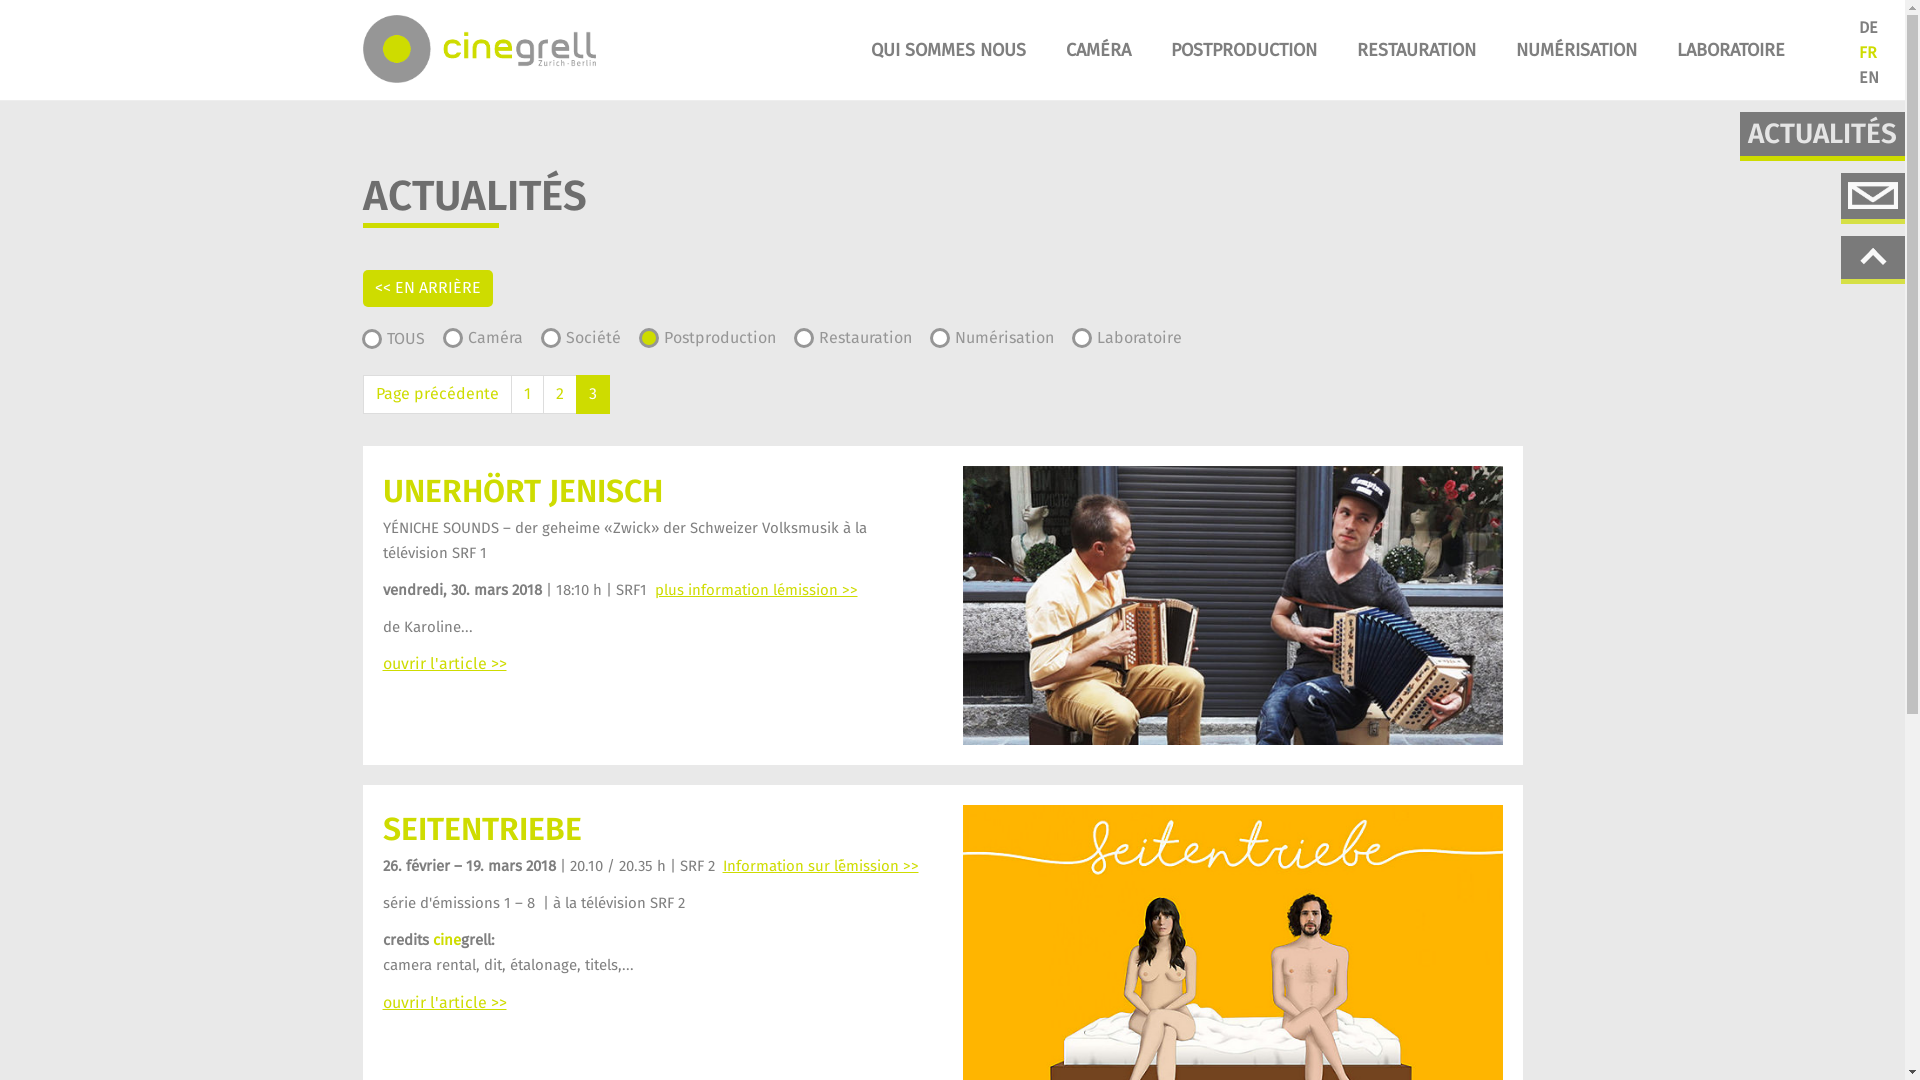  What do you see at coordinates (1873, 196) in the screenshot?
I see `Contact` at bounding box center [1873, 196].